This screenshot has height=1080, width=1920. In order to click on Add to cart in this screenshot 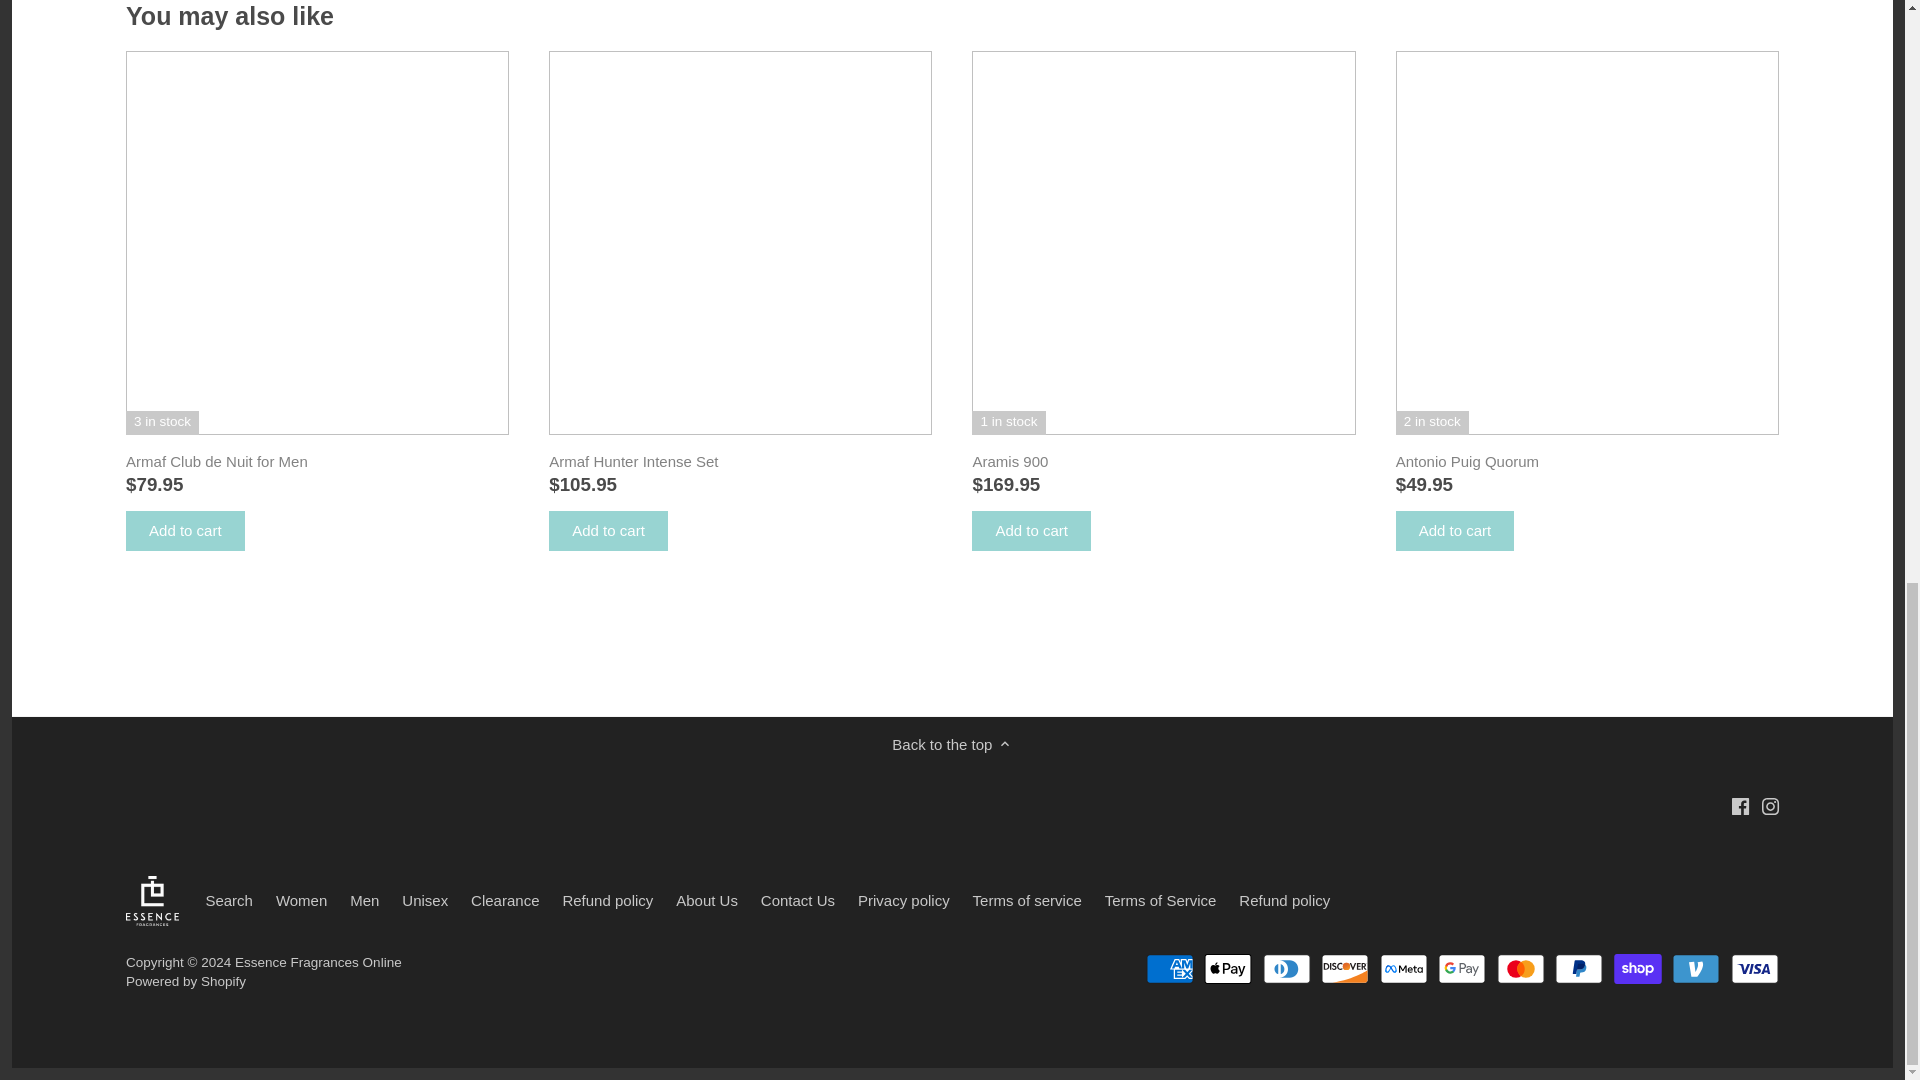, I will do `click(608, 530)`.